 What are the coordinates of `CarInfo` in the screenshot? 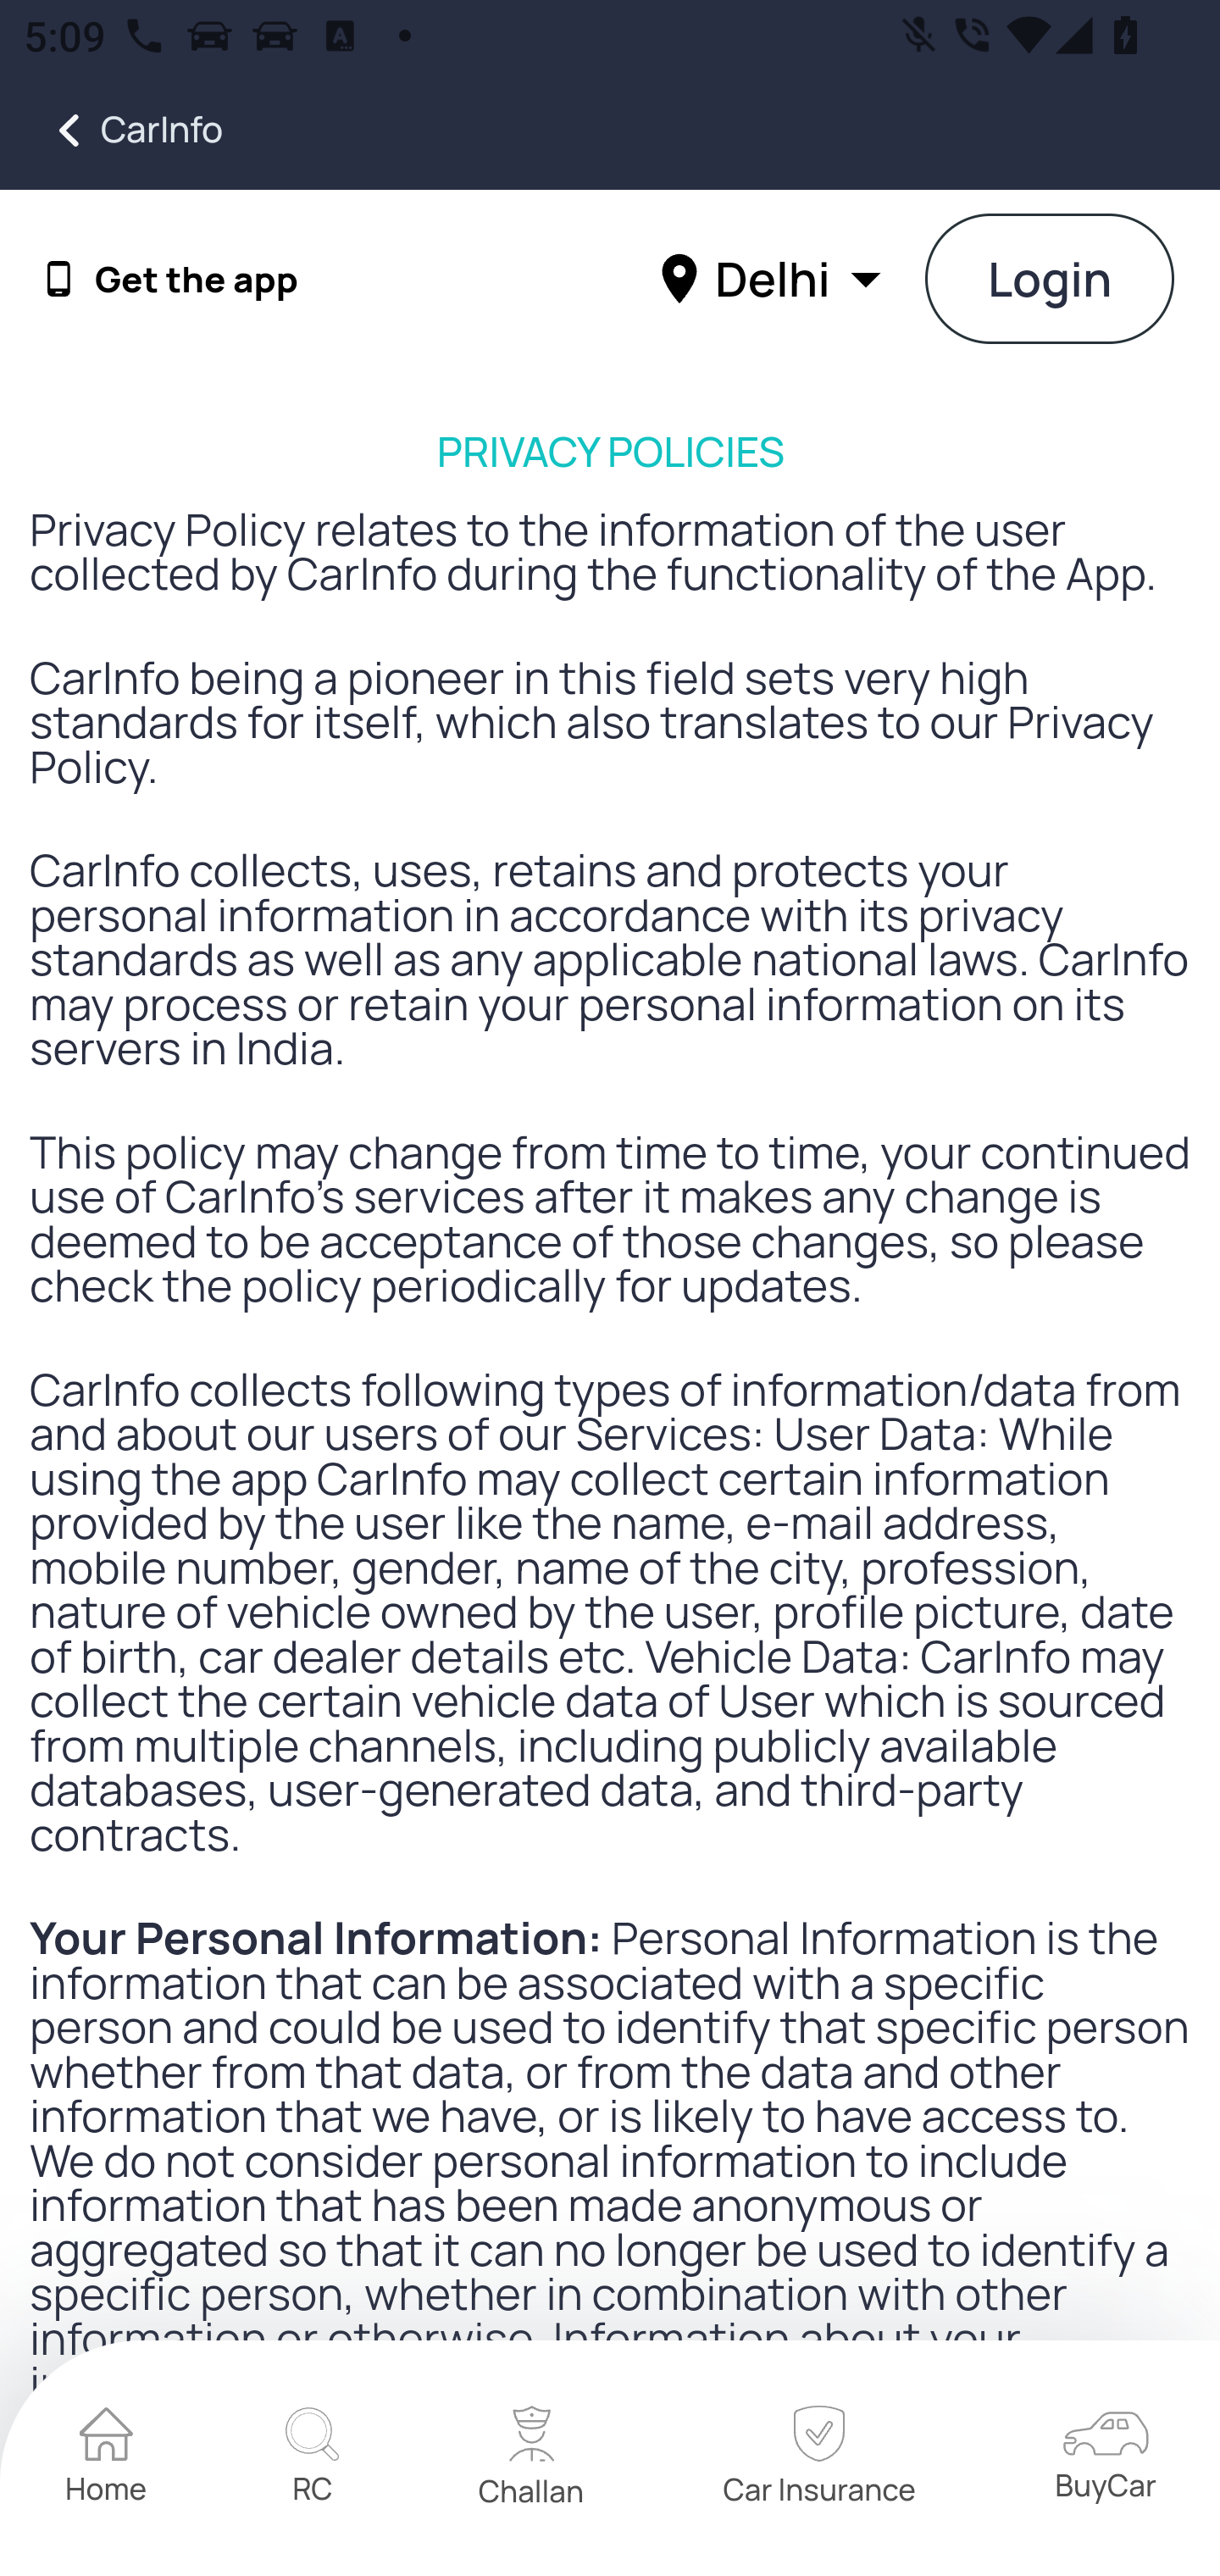 It's located at (112, 130).